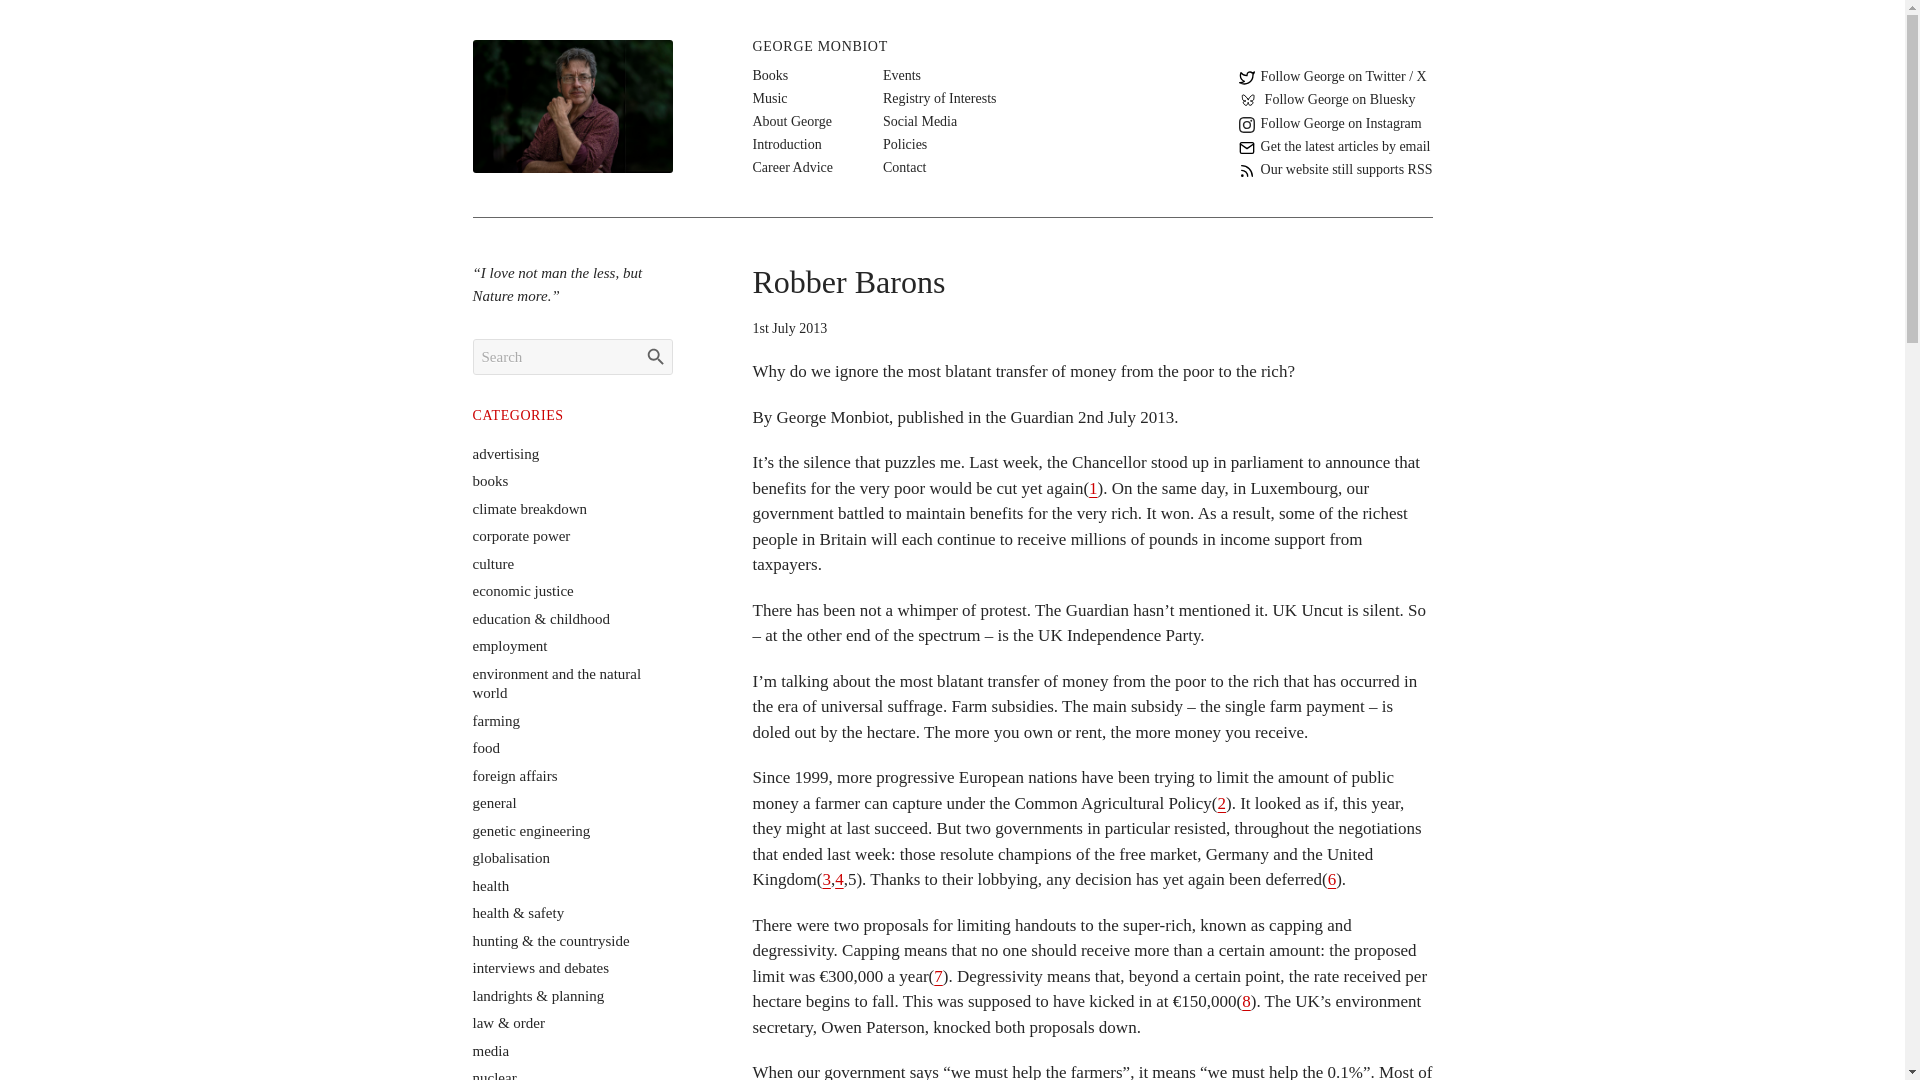 This screenshot has width=1920, height=1080. Describe the element at coordinates (490, 481) in the screenshot. I see `books` at that location.